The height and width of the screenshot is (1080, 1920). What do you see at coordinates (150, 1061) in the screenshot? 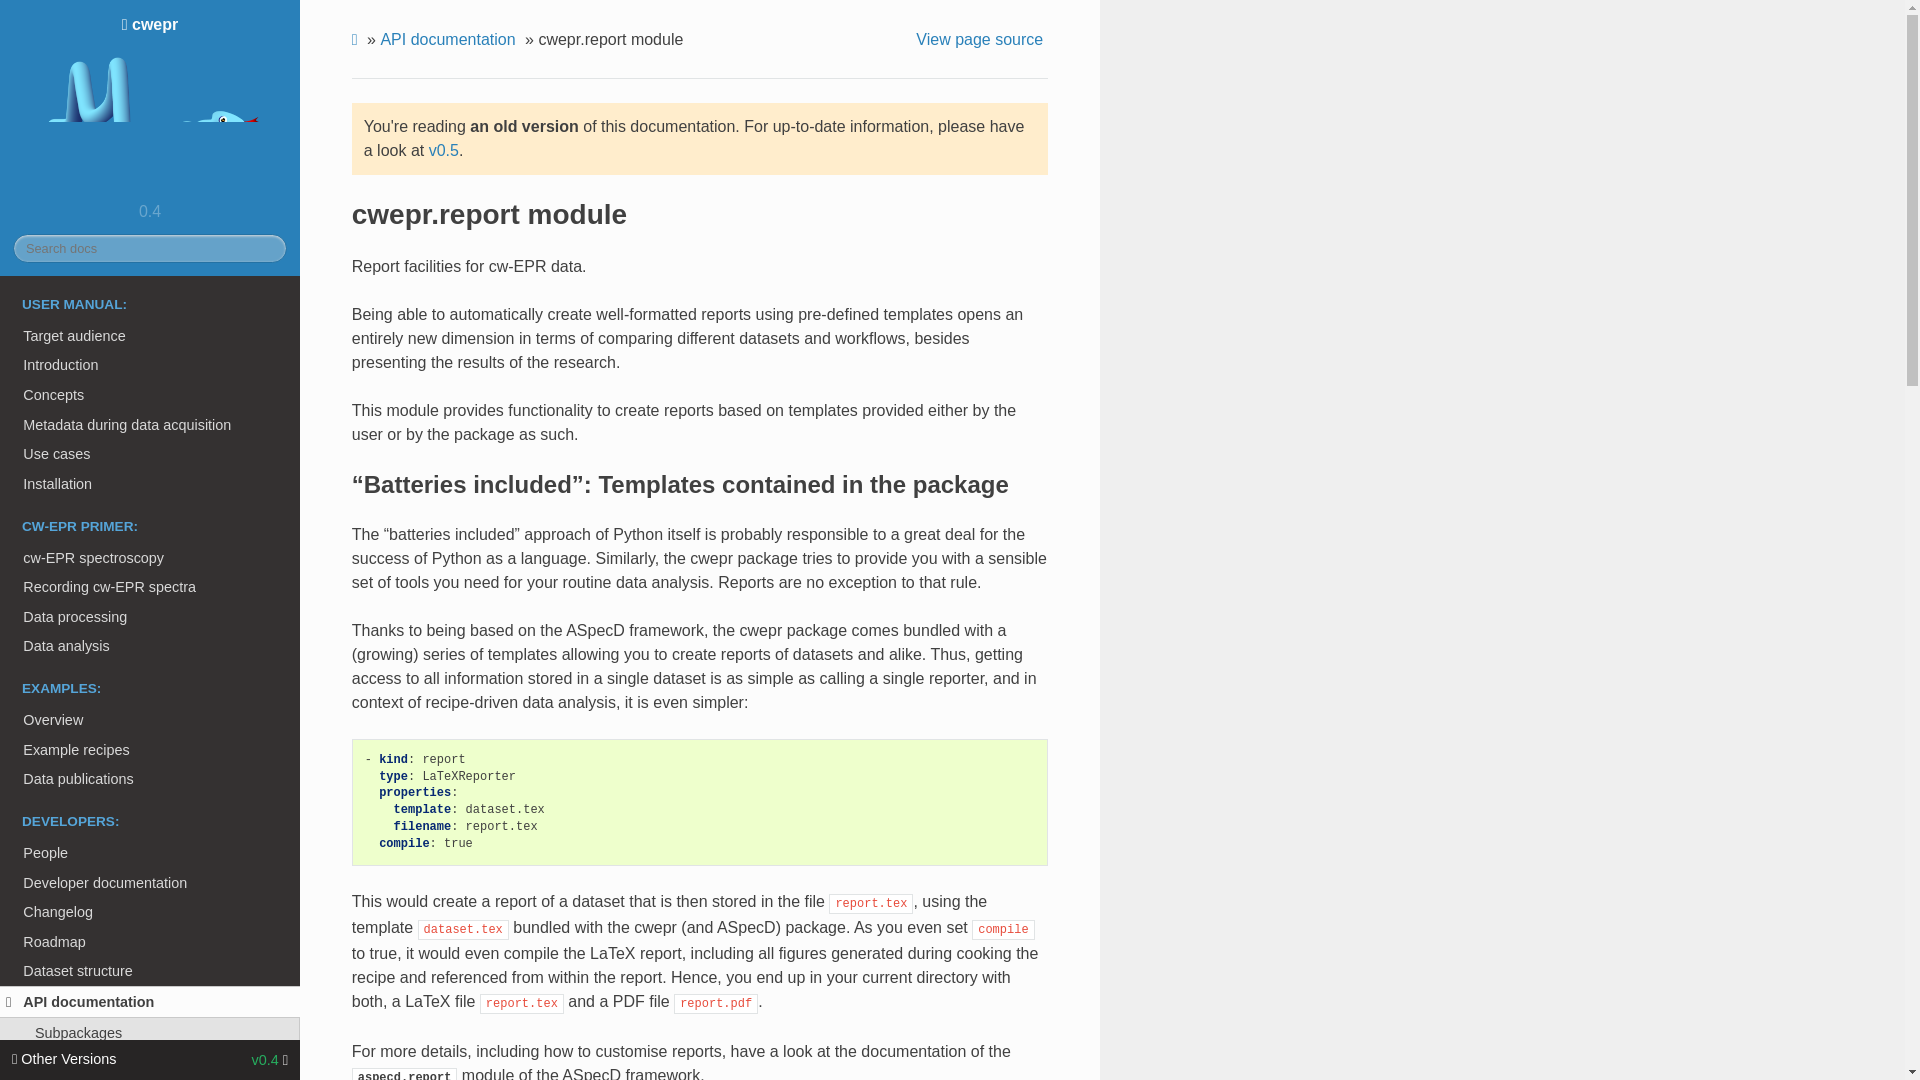
I see `Submodules` at bounding box center [150, 1061].